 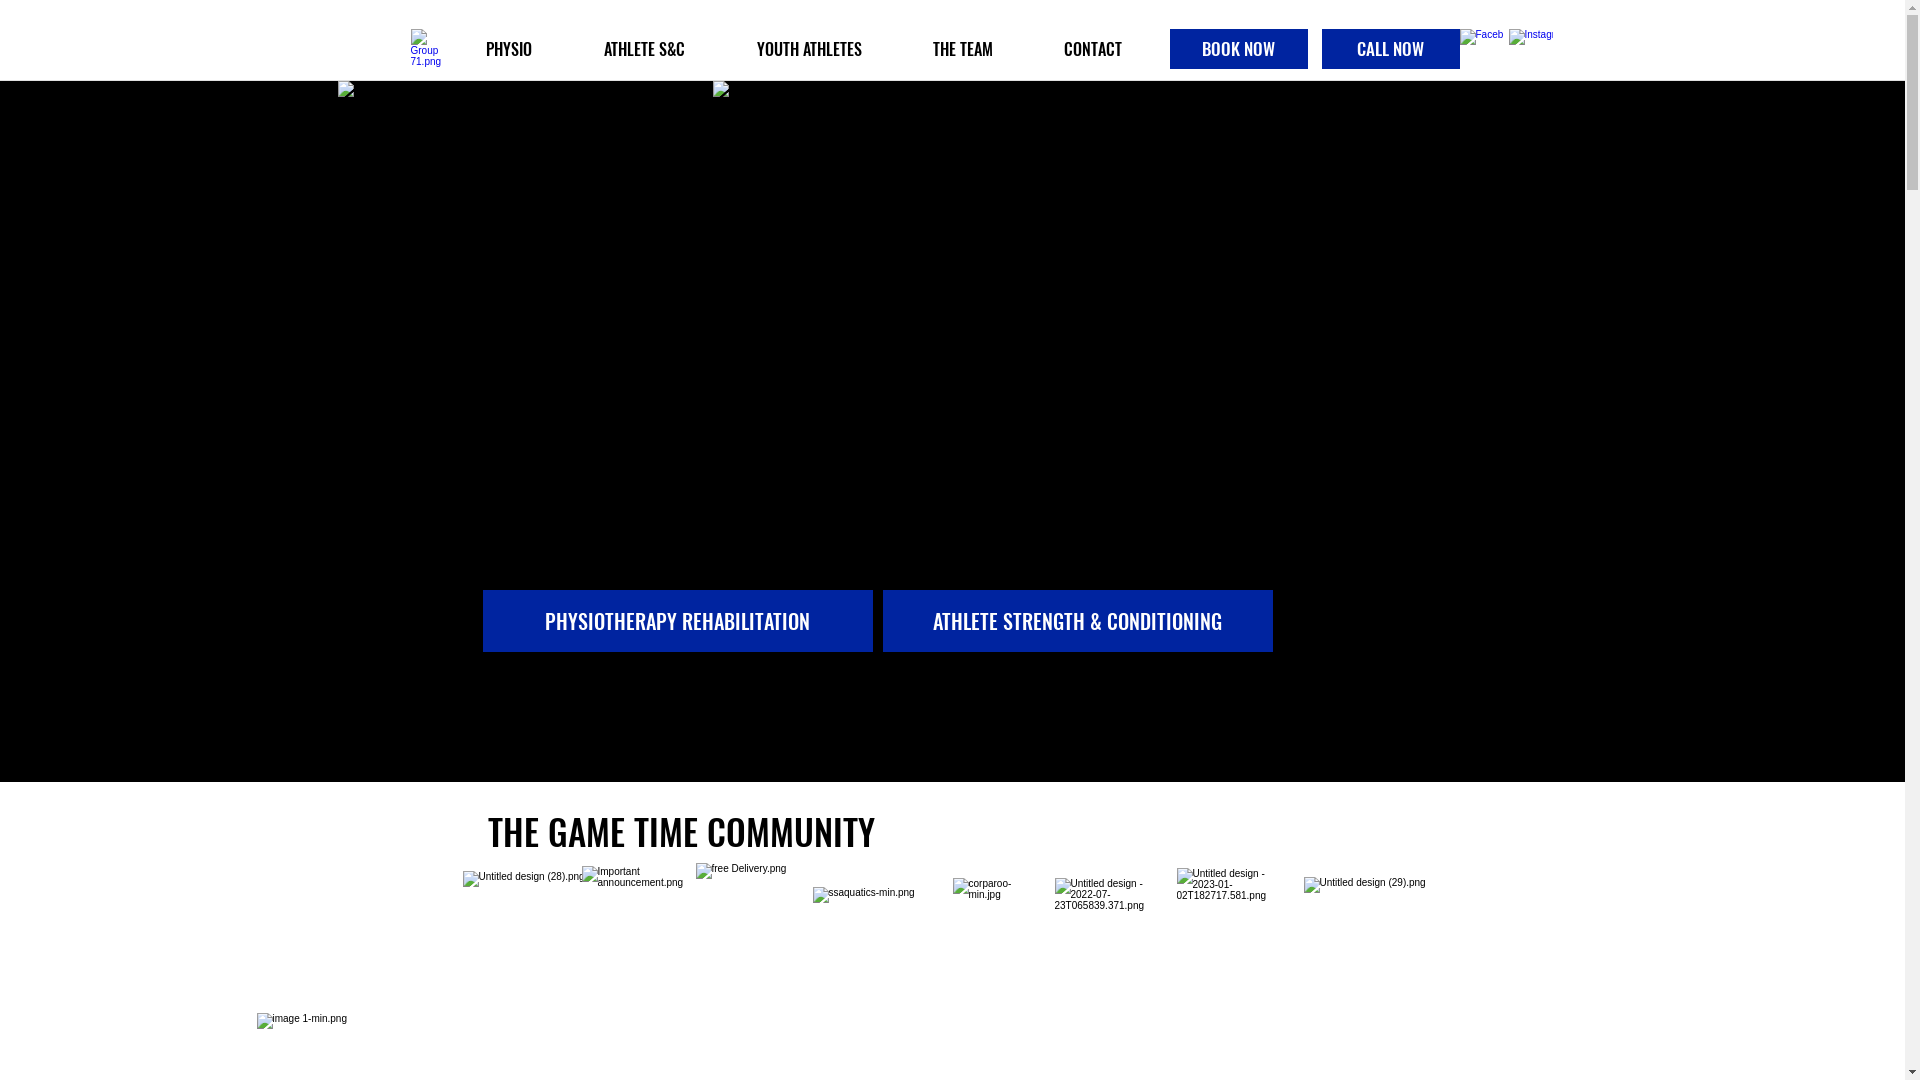 I want to click on PHYSIOTHERAPY REHABILITATION, so click(x=677, y=621).